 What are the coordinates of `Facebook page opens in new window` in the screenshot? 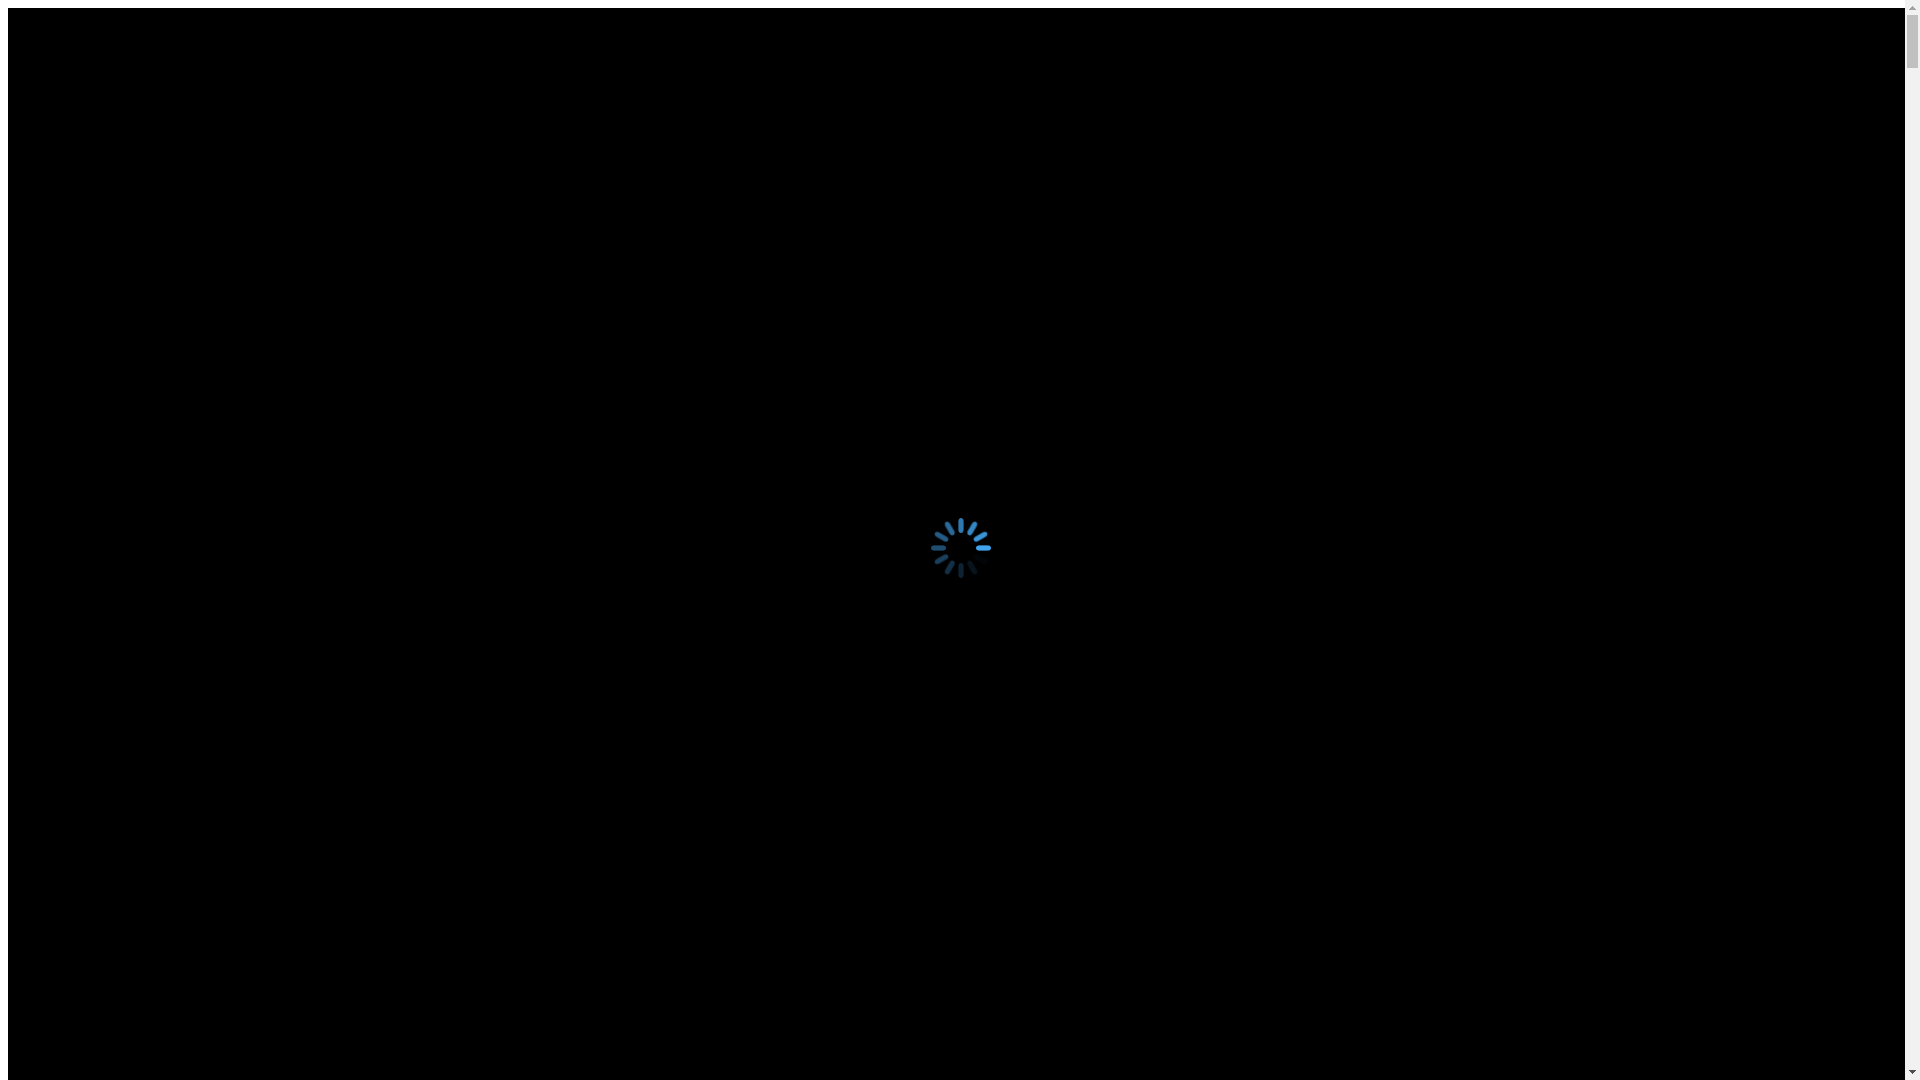 It's located at (16, 282).